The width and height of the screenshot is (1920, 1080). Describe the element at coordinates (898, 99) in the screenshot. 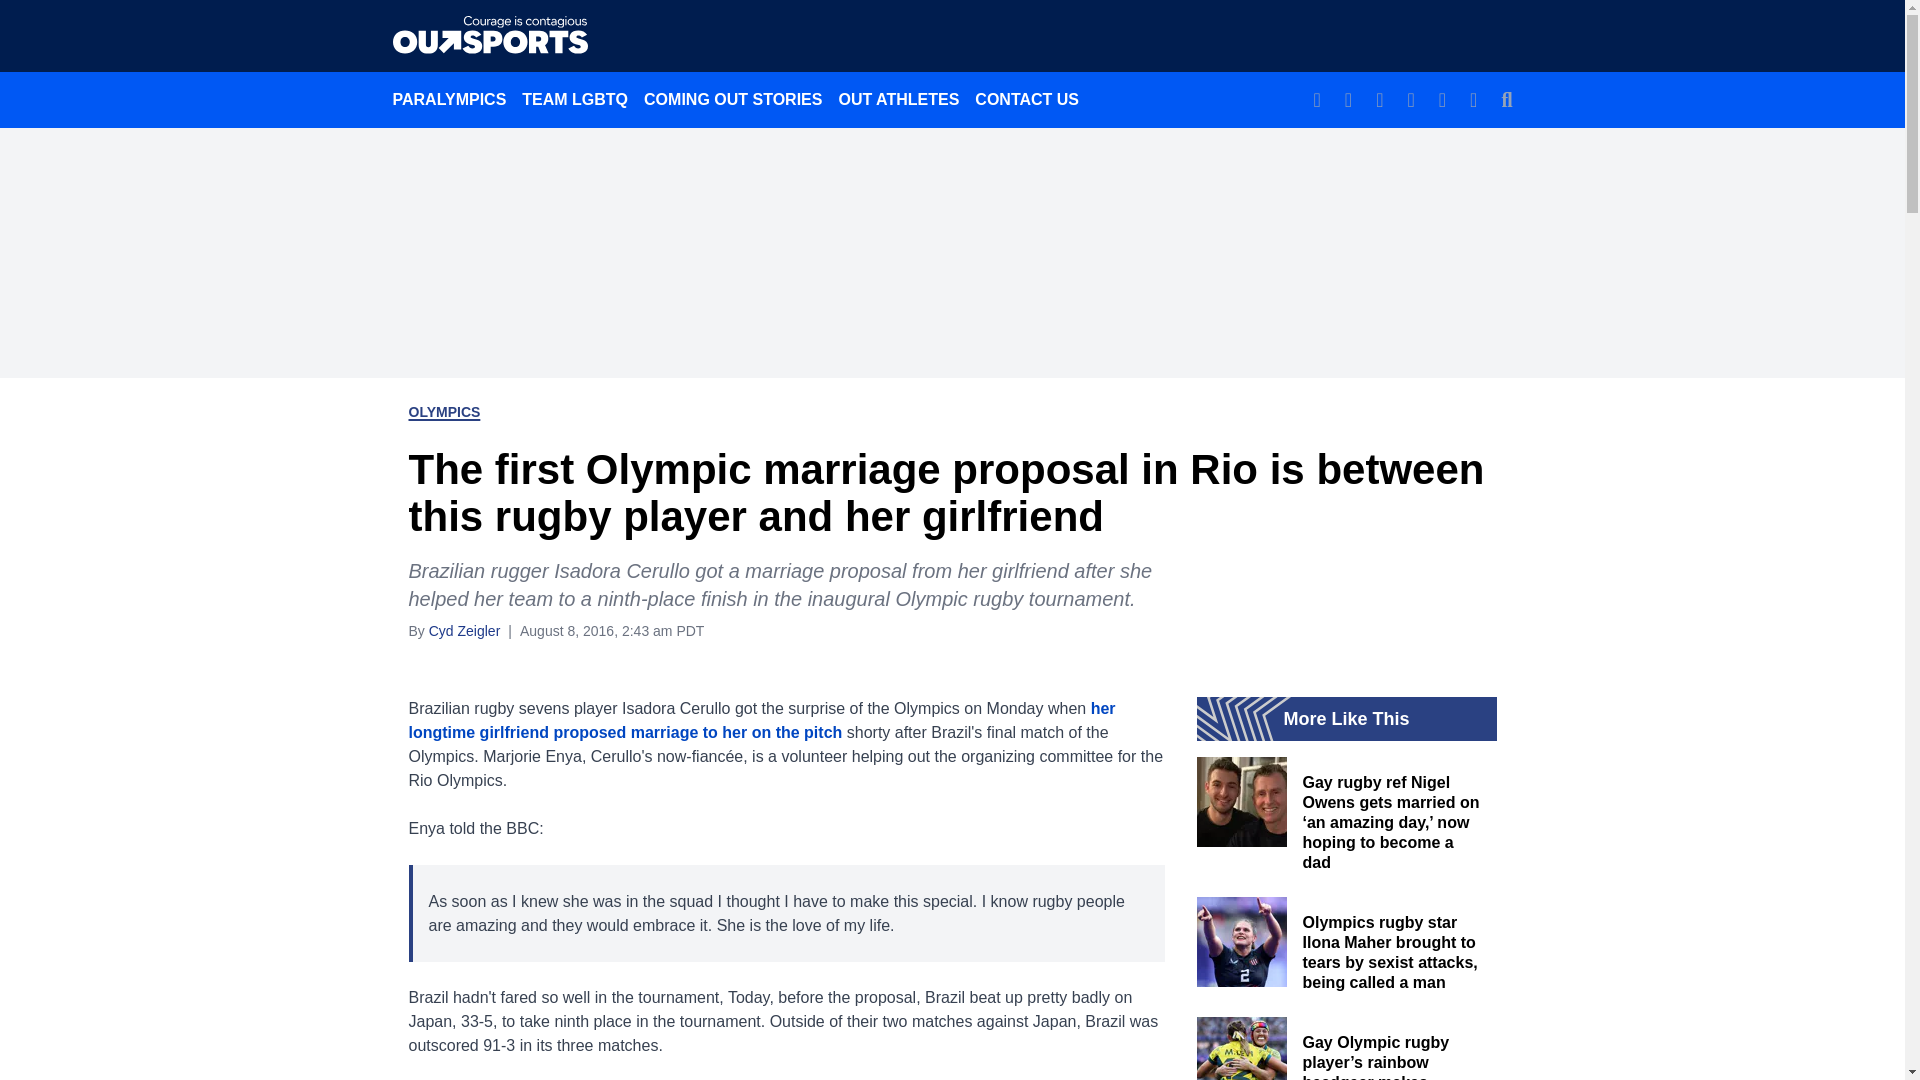

I see `OUT ATHLETES` at that location.